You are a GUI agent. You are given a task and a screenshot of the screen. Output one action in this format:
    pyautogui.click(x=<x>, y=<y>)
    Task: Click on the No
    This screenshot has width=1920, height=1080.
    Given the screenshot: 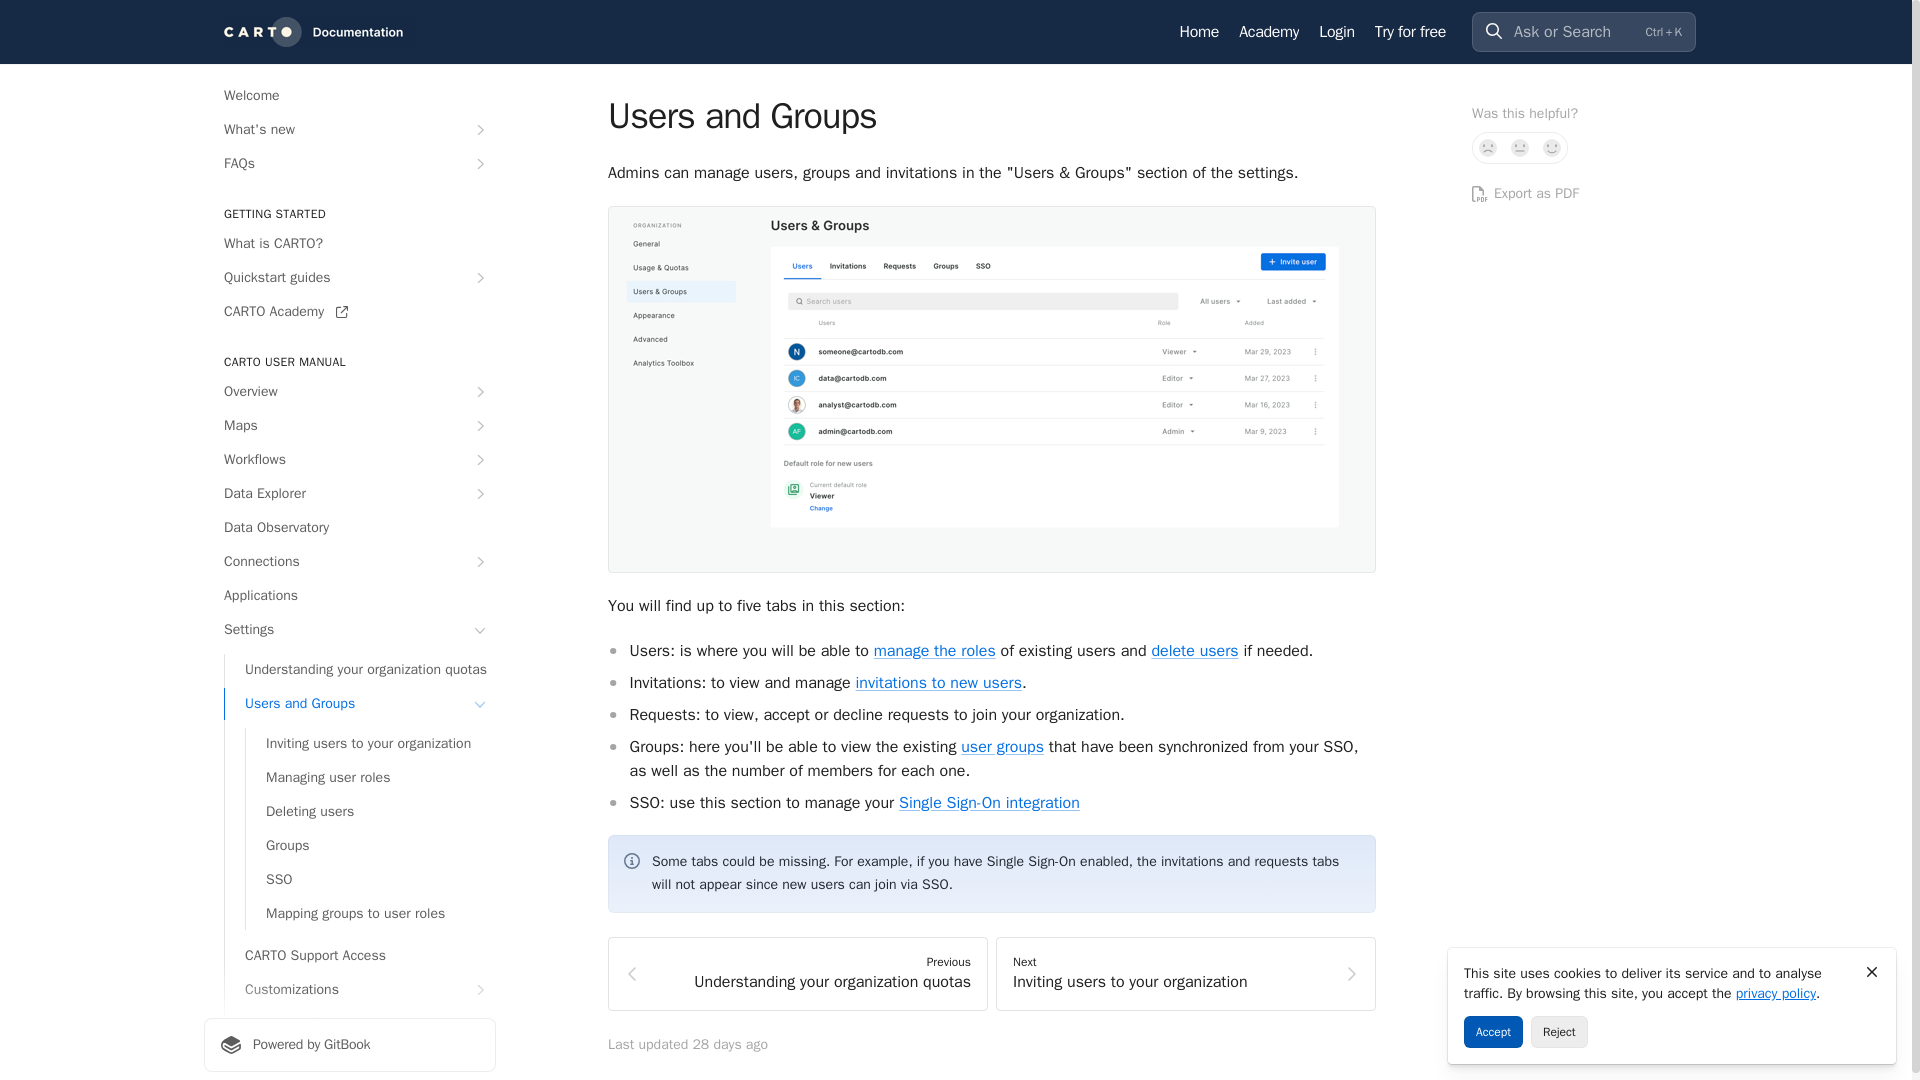 What is the action you would take?
    pyautogui.click(x=1488, y=148)
    